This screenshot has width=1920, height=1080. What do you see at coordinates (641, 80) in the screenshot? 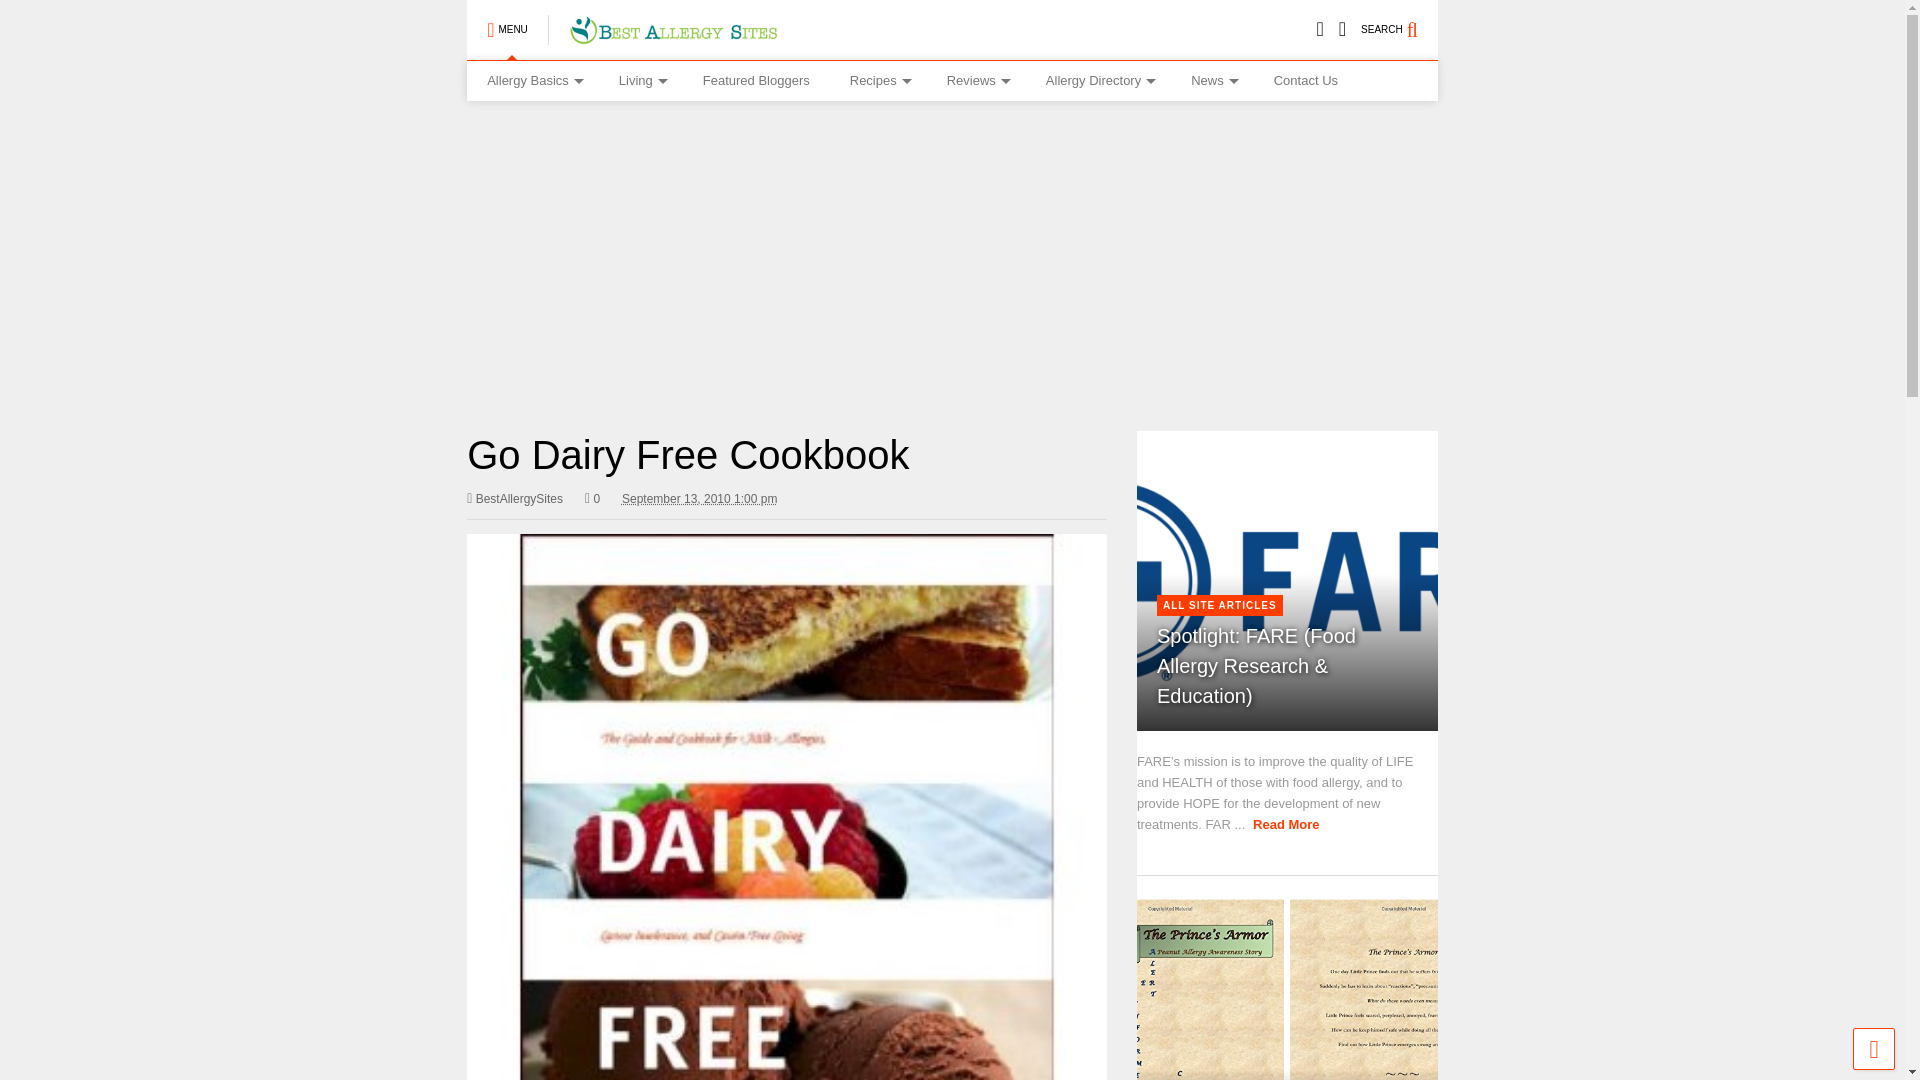
I see `Living` at bounding box center [641, 80].